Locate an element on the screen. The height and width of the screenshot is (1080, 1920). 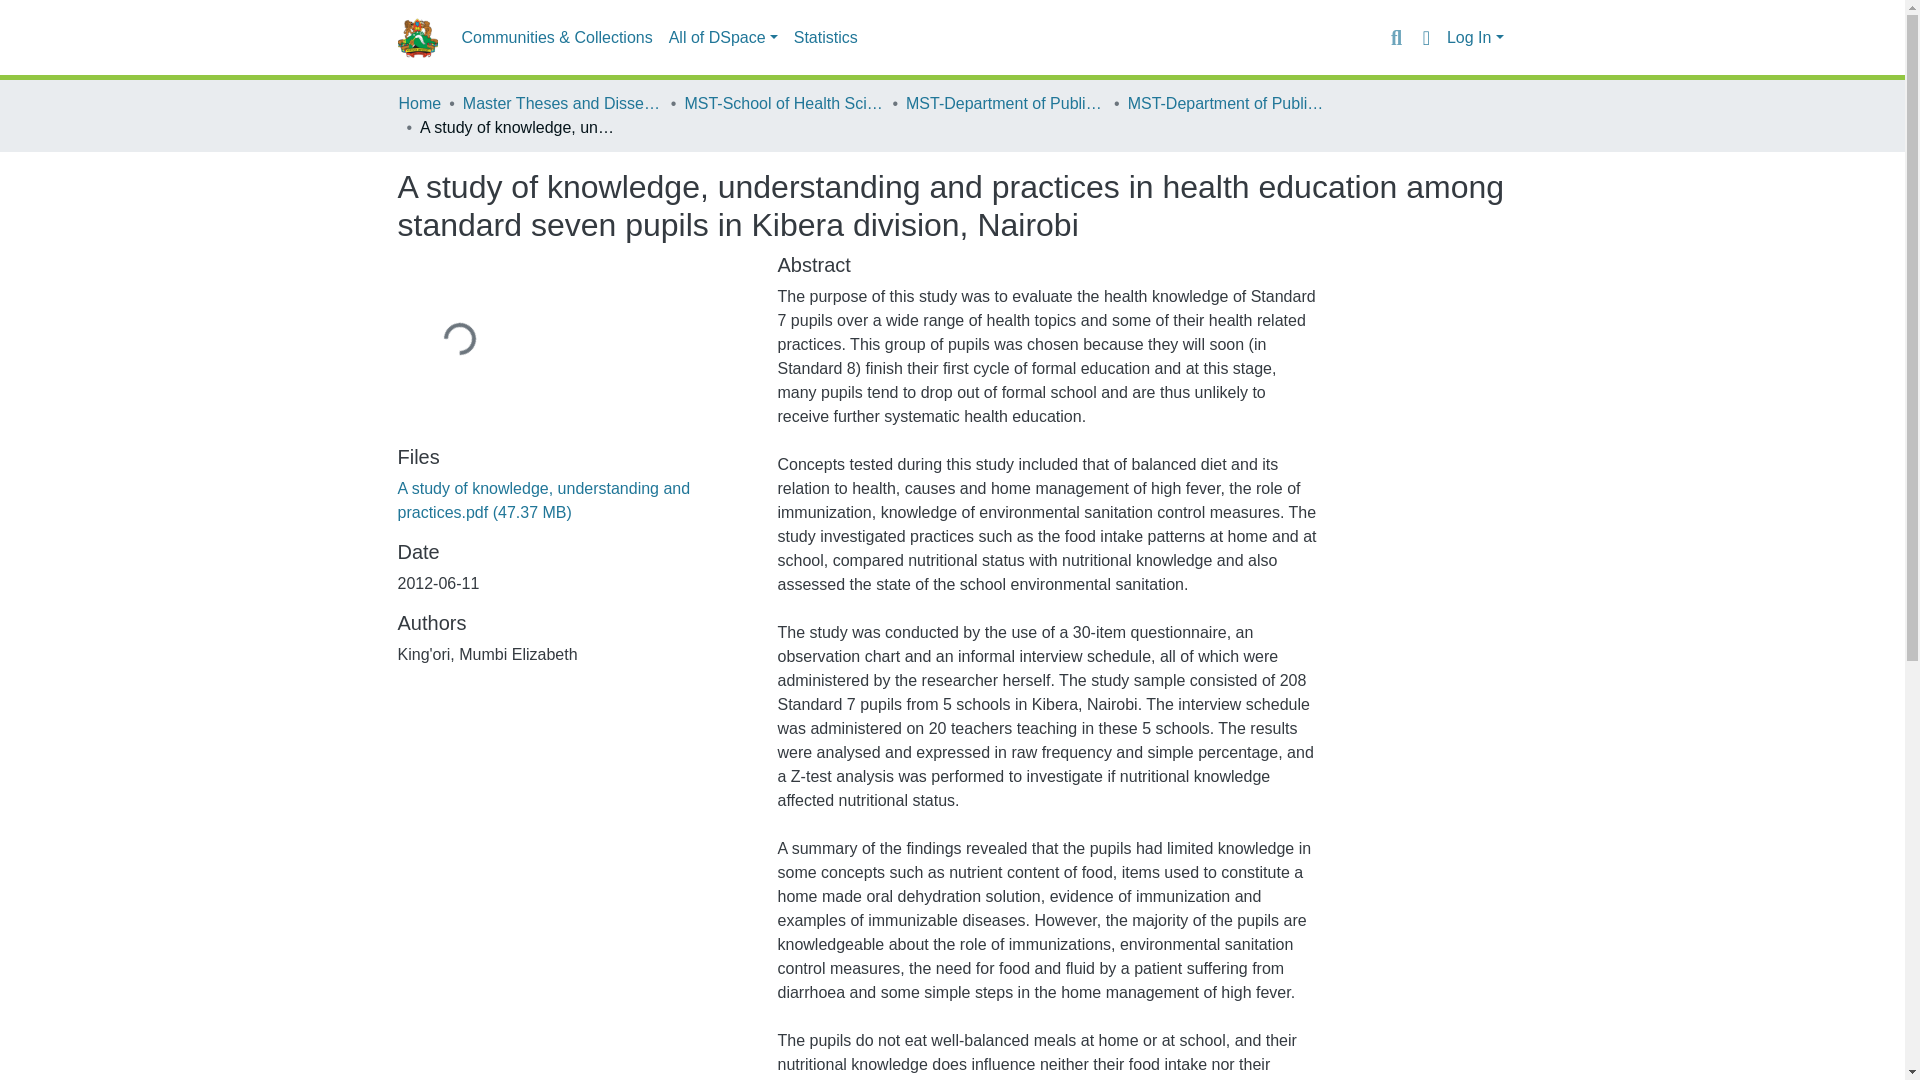
Log In is located at coordinates (1475, 38).